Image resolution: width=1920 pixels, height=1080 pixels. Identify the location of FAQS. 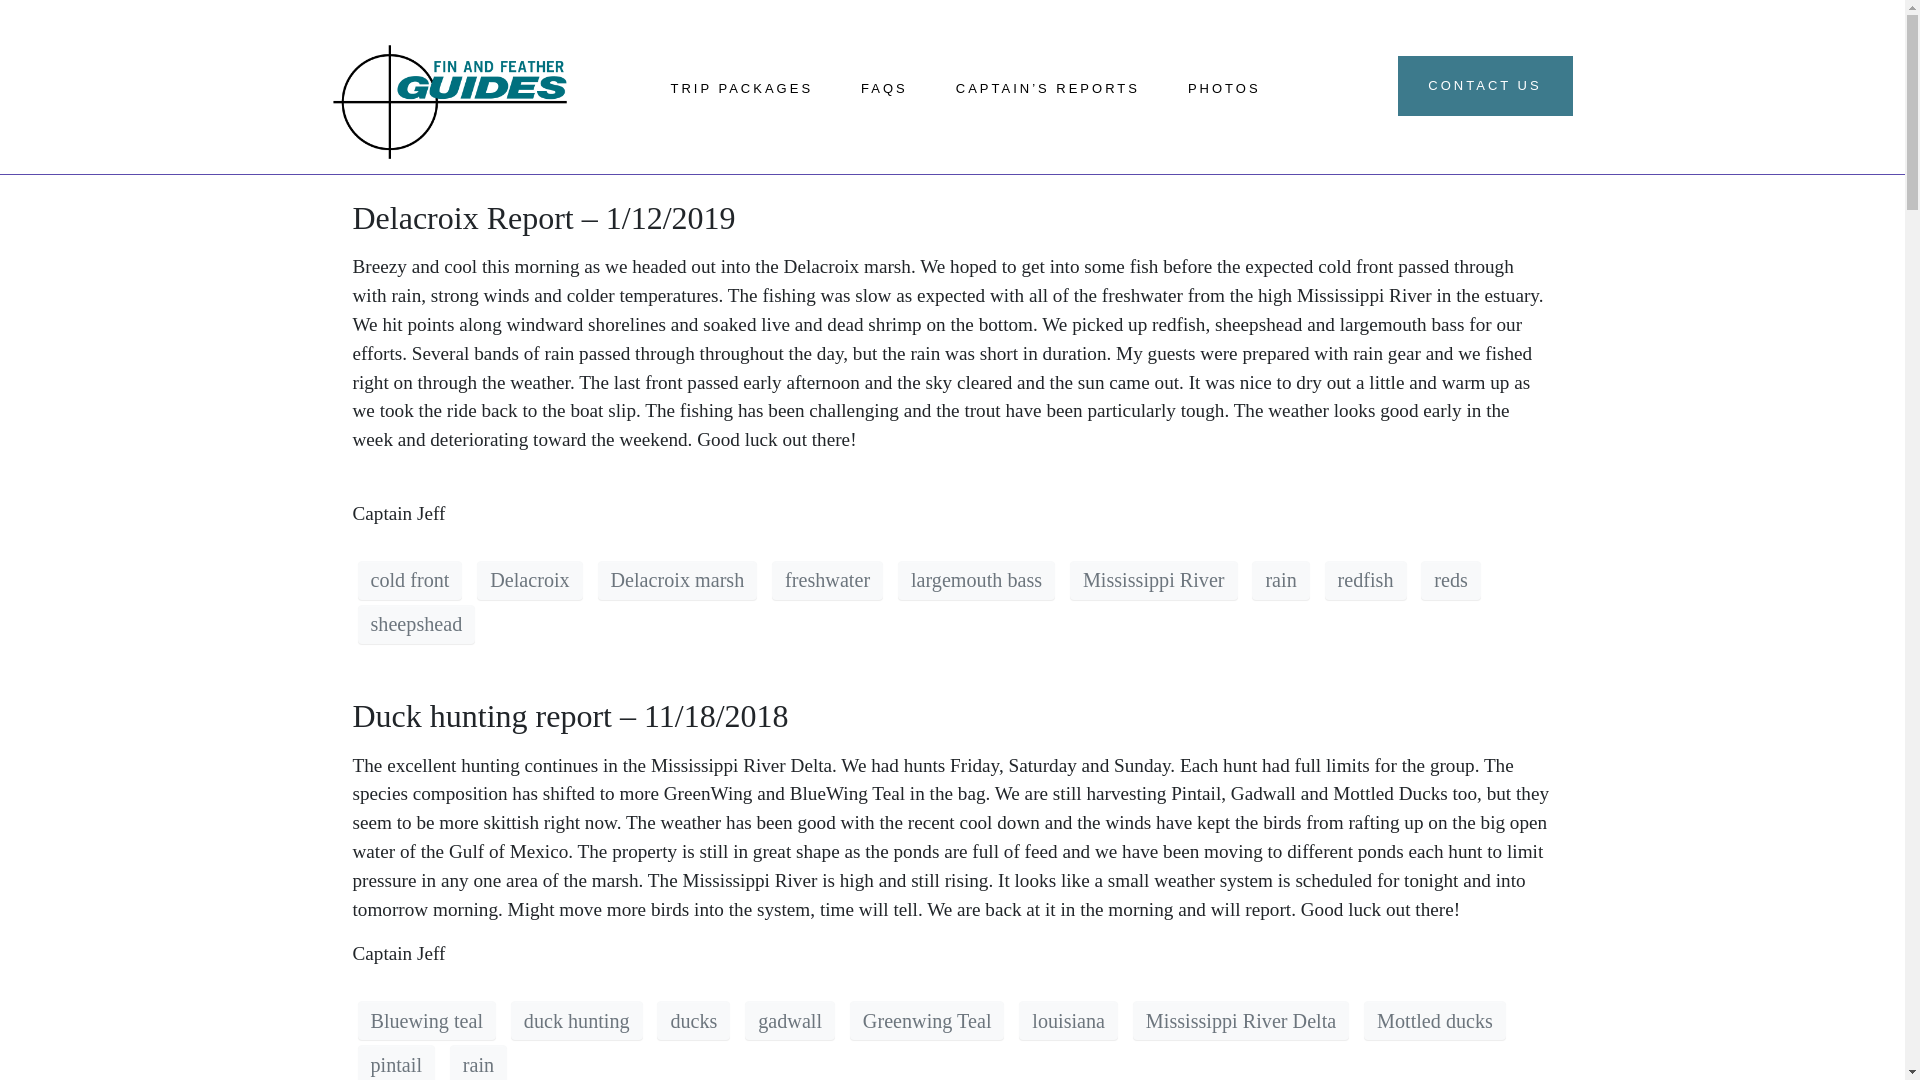
(884, 60).